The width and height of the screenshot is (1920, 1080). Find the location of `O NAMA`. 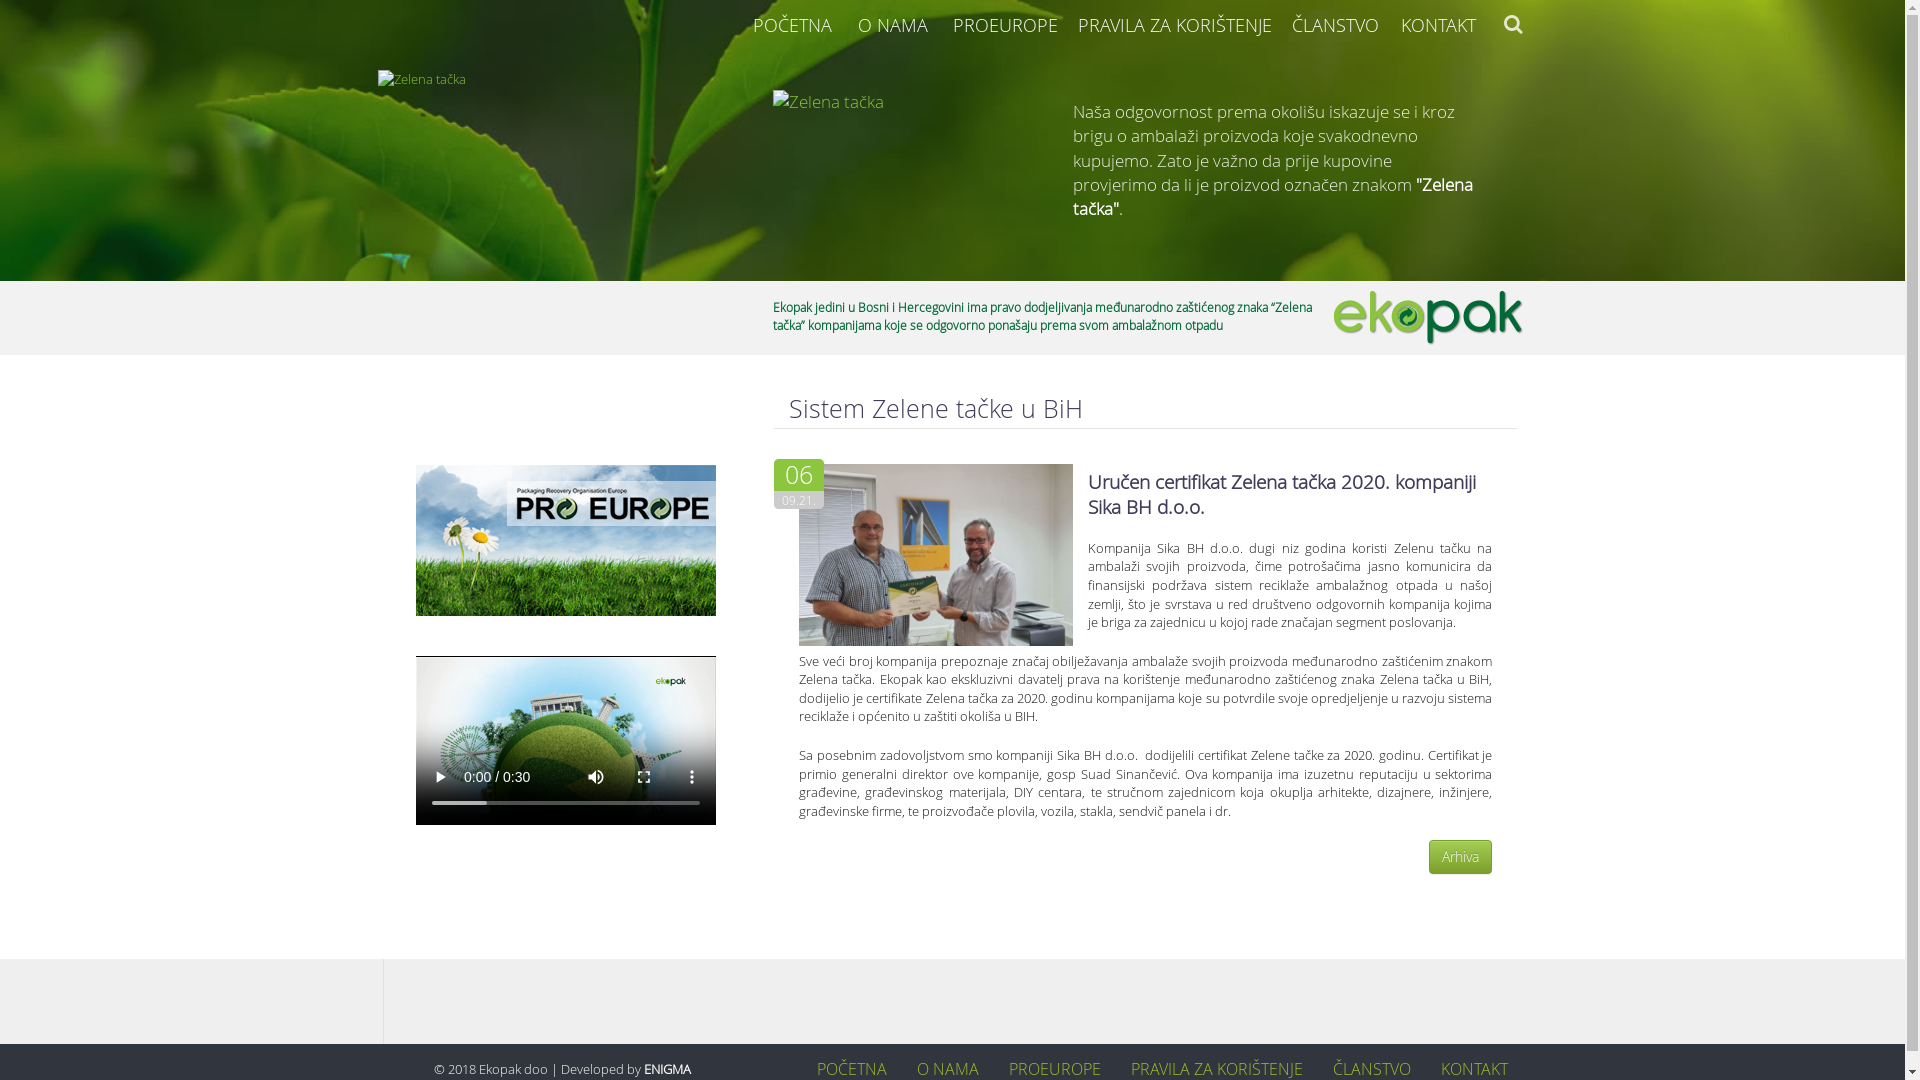

O NAMA is located at coordinates (892, 25).